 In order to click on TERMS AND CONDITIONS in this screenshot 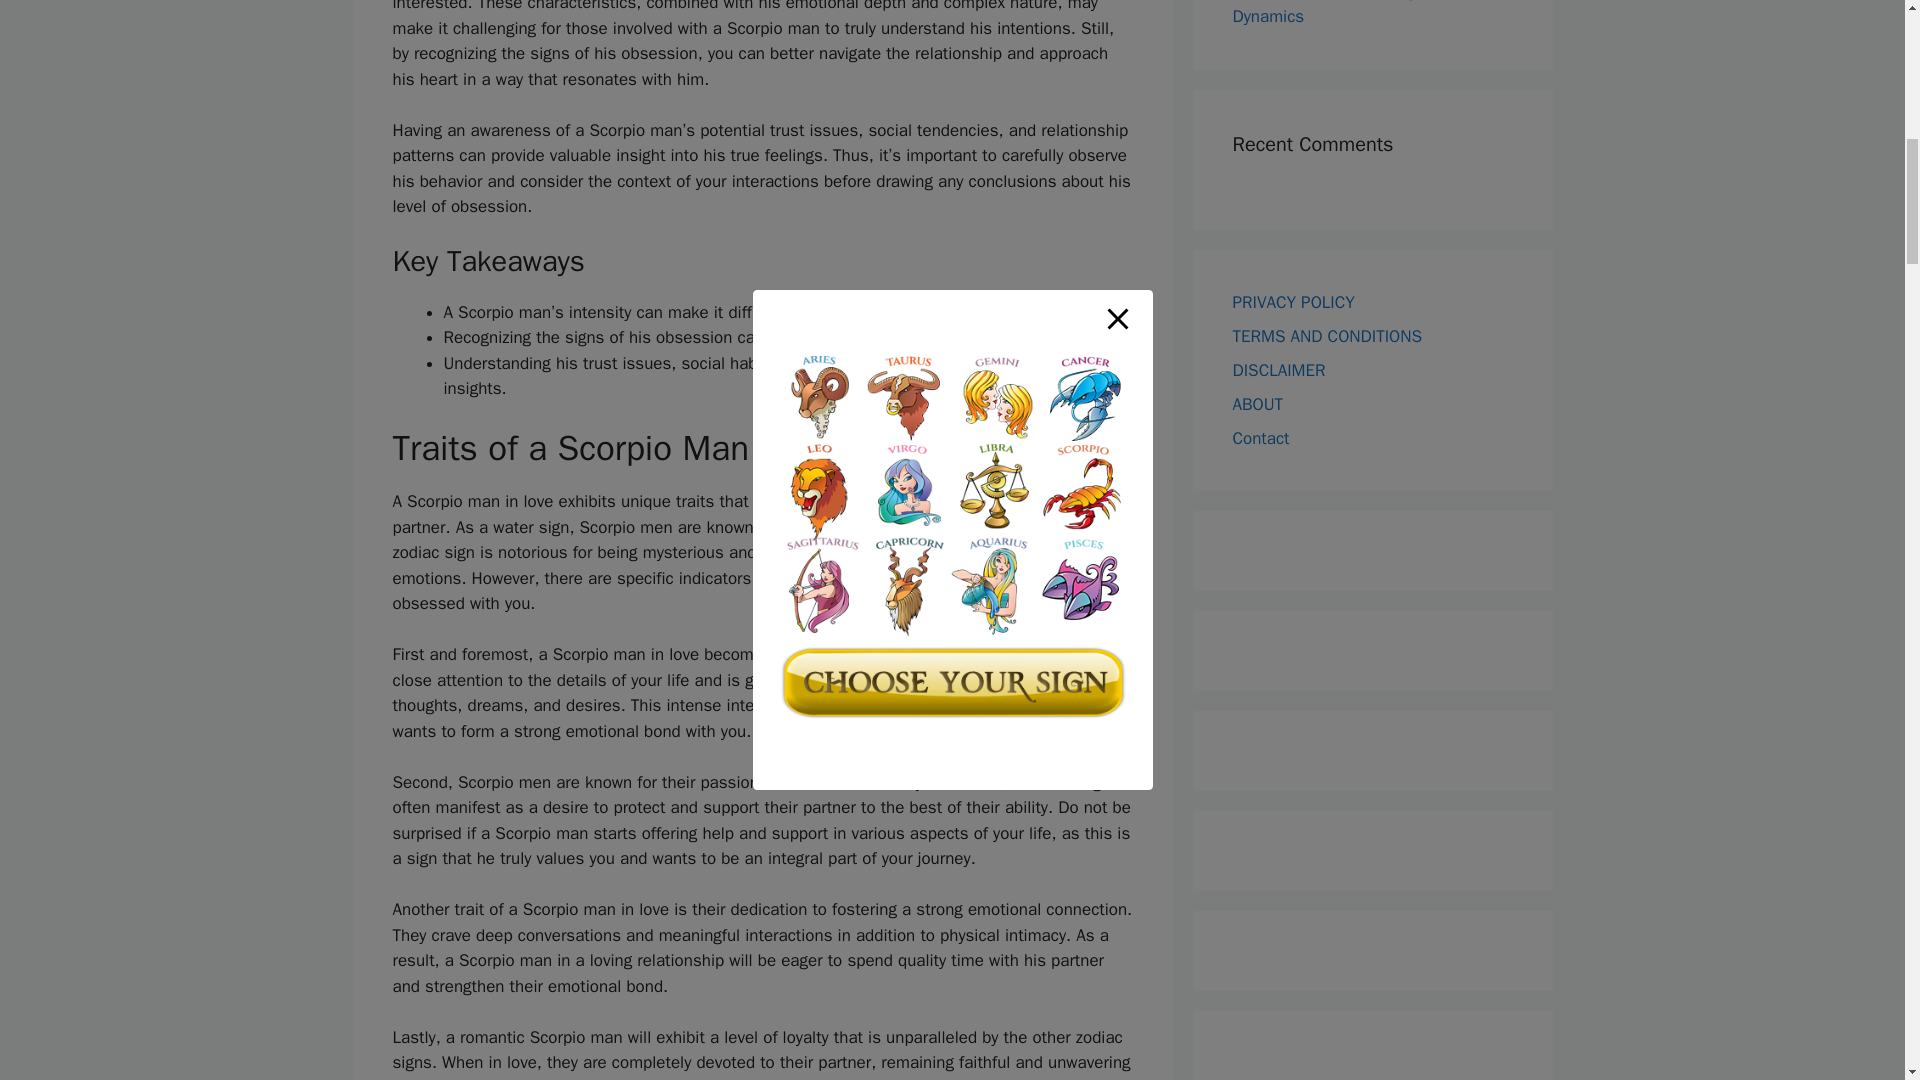, I will do `click(1327, 336)`.